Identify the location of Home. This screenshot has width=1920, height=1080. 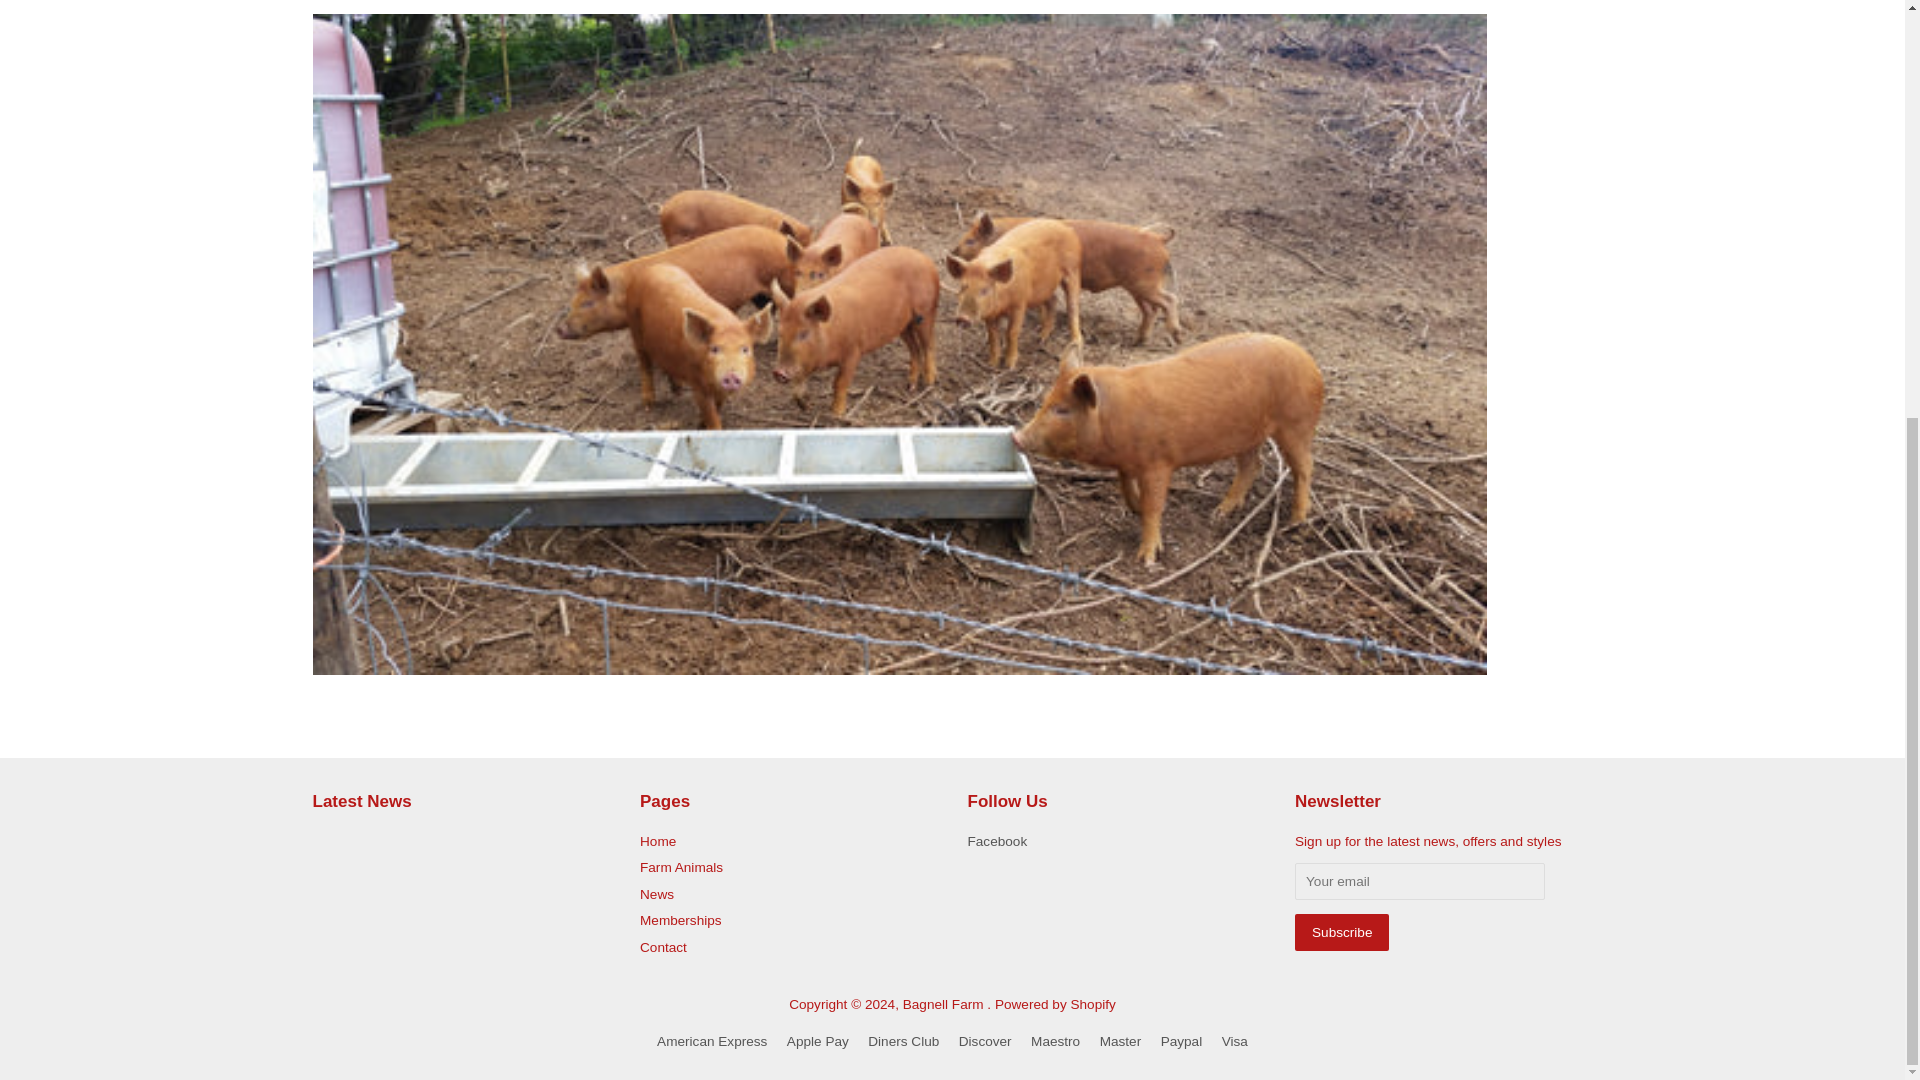
(657, 840).